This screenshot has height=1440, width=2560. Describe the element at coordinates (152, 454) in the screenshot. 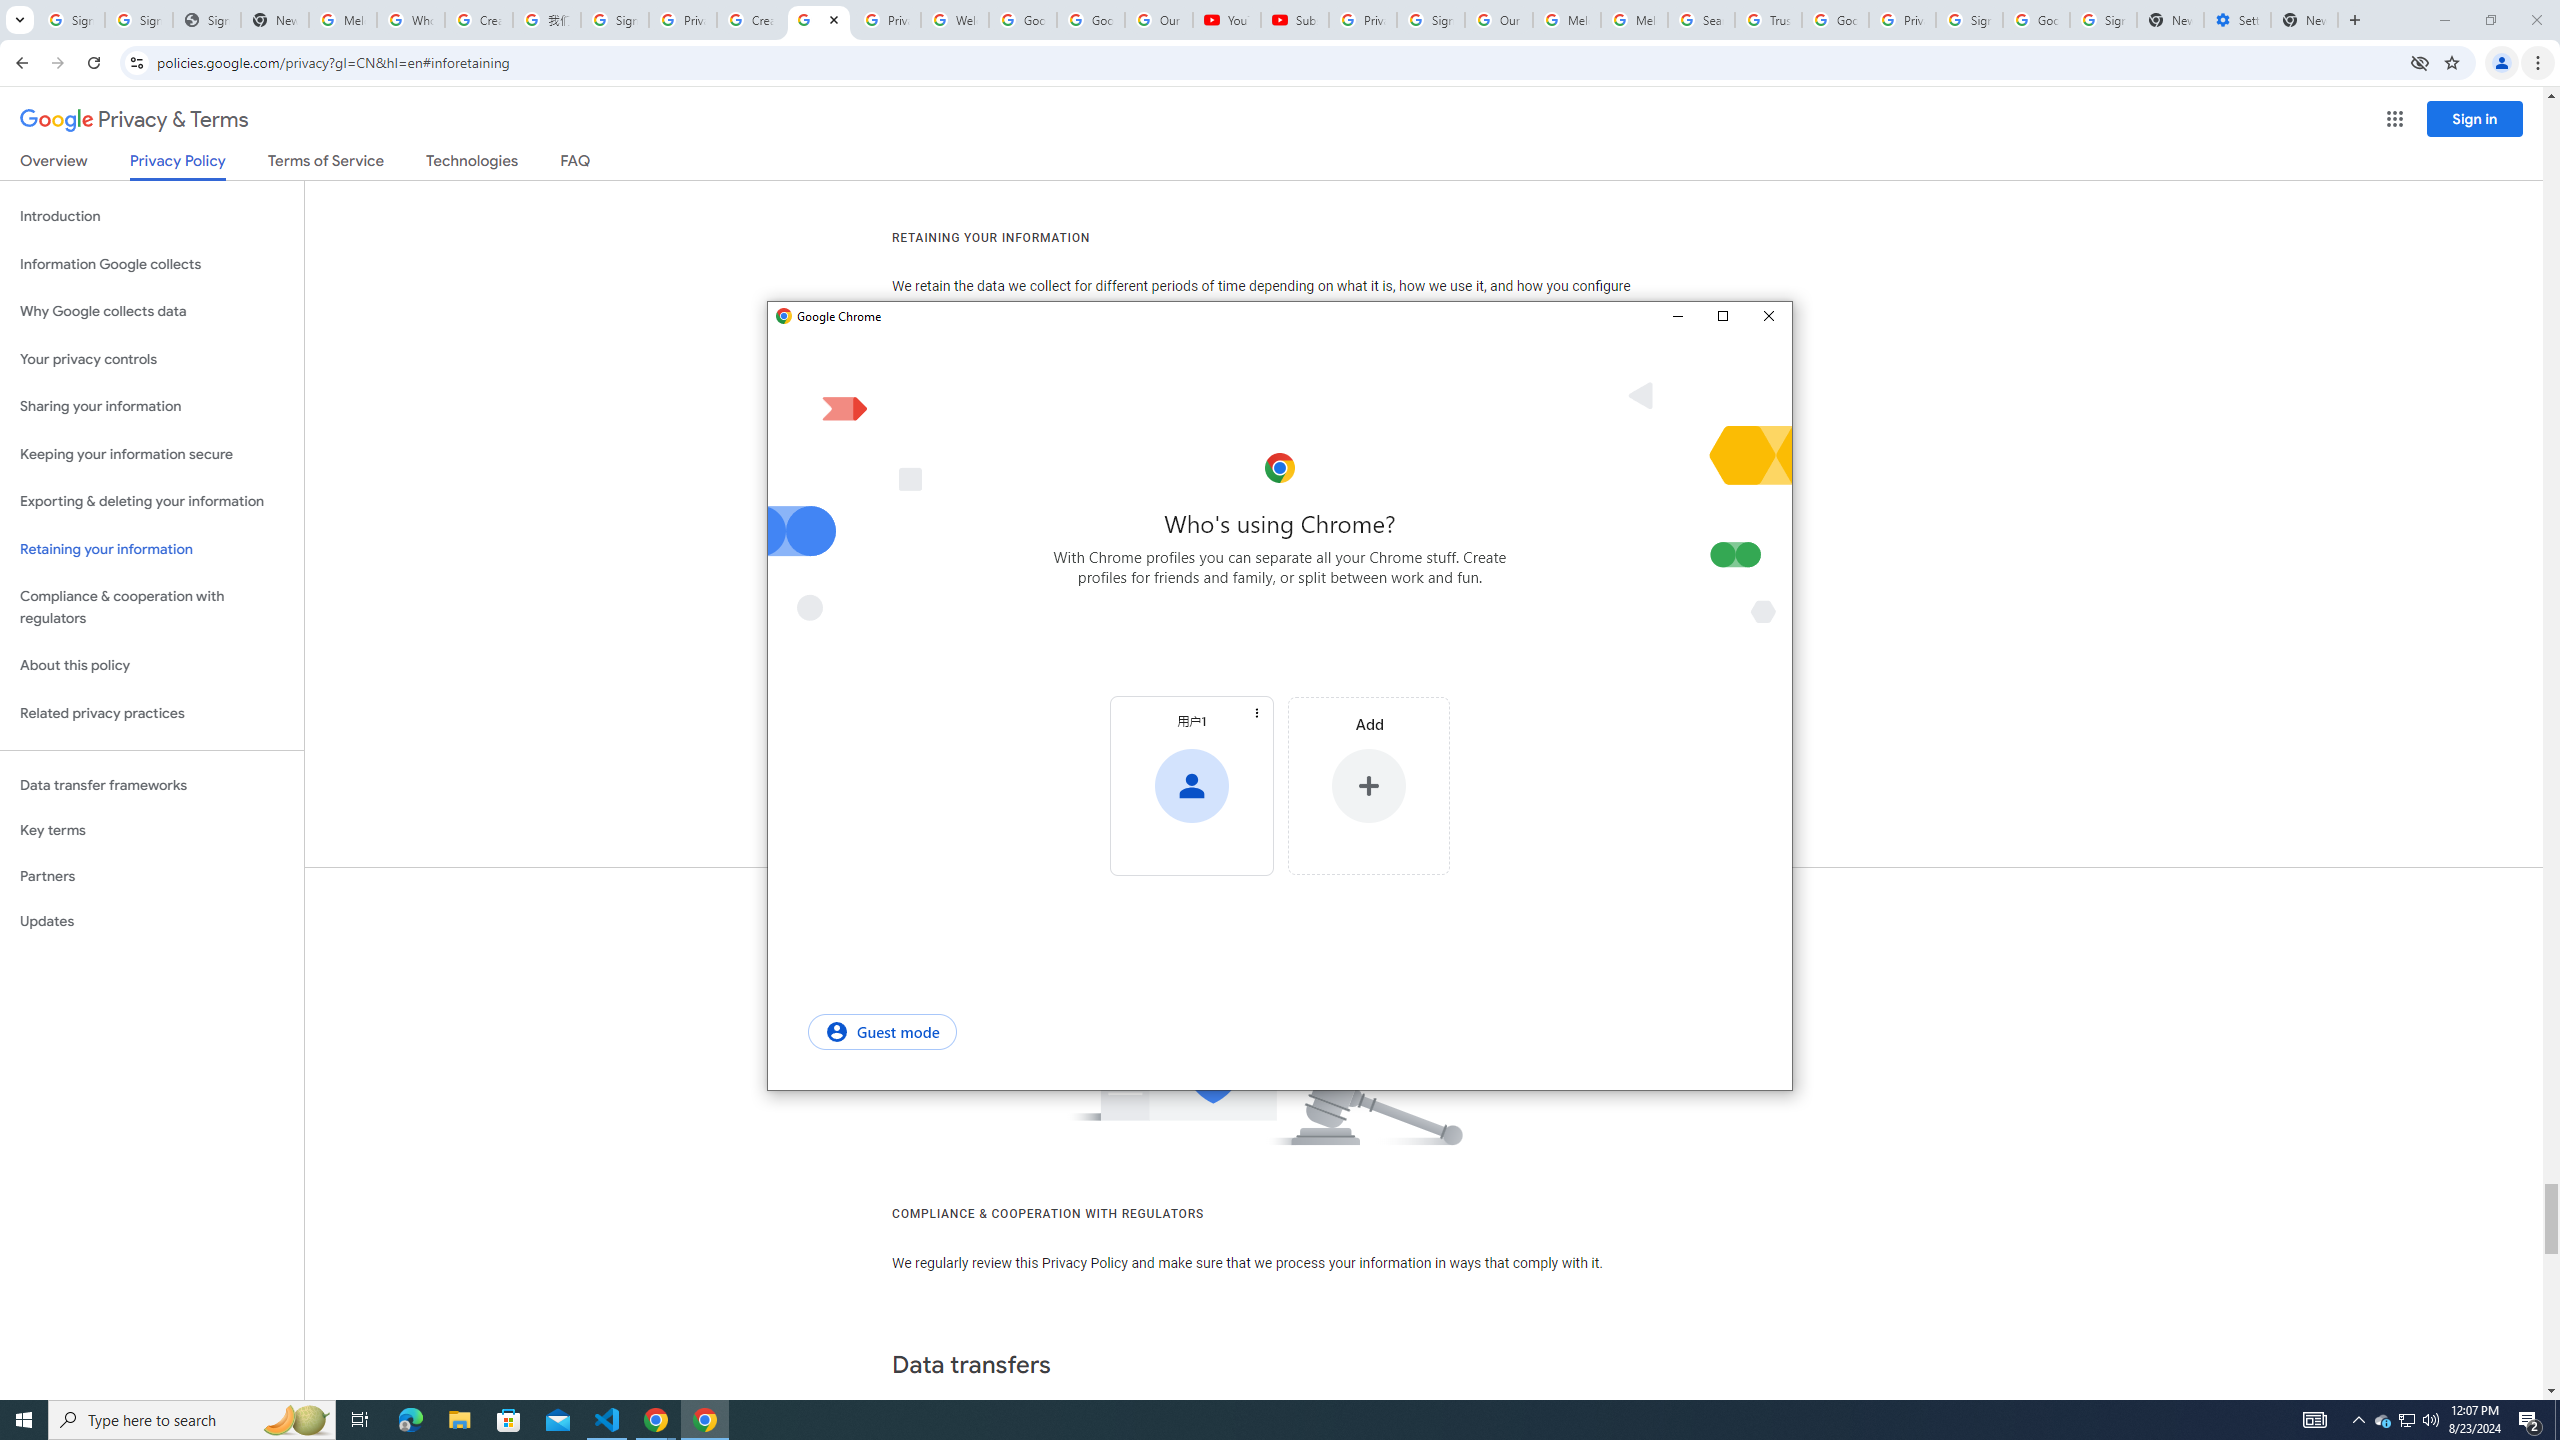

I see `Keeping your information secure` at that location.